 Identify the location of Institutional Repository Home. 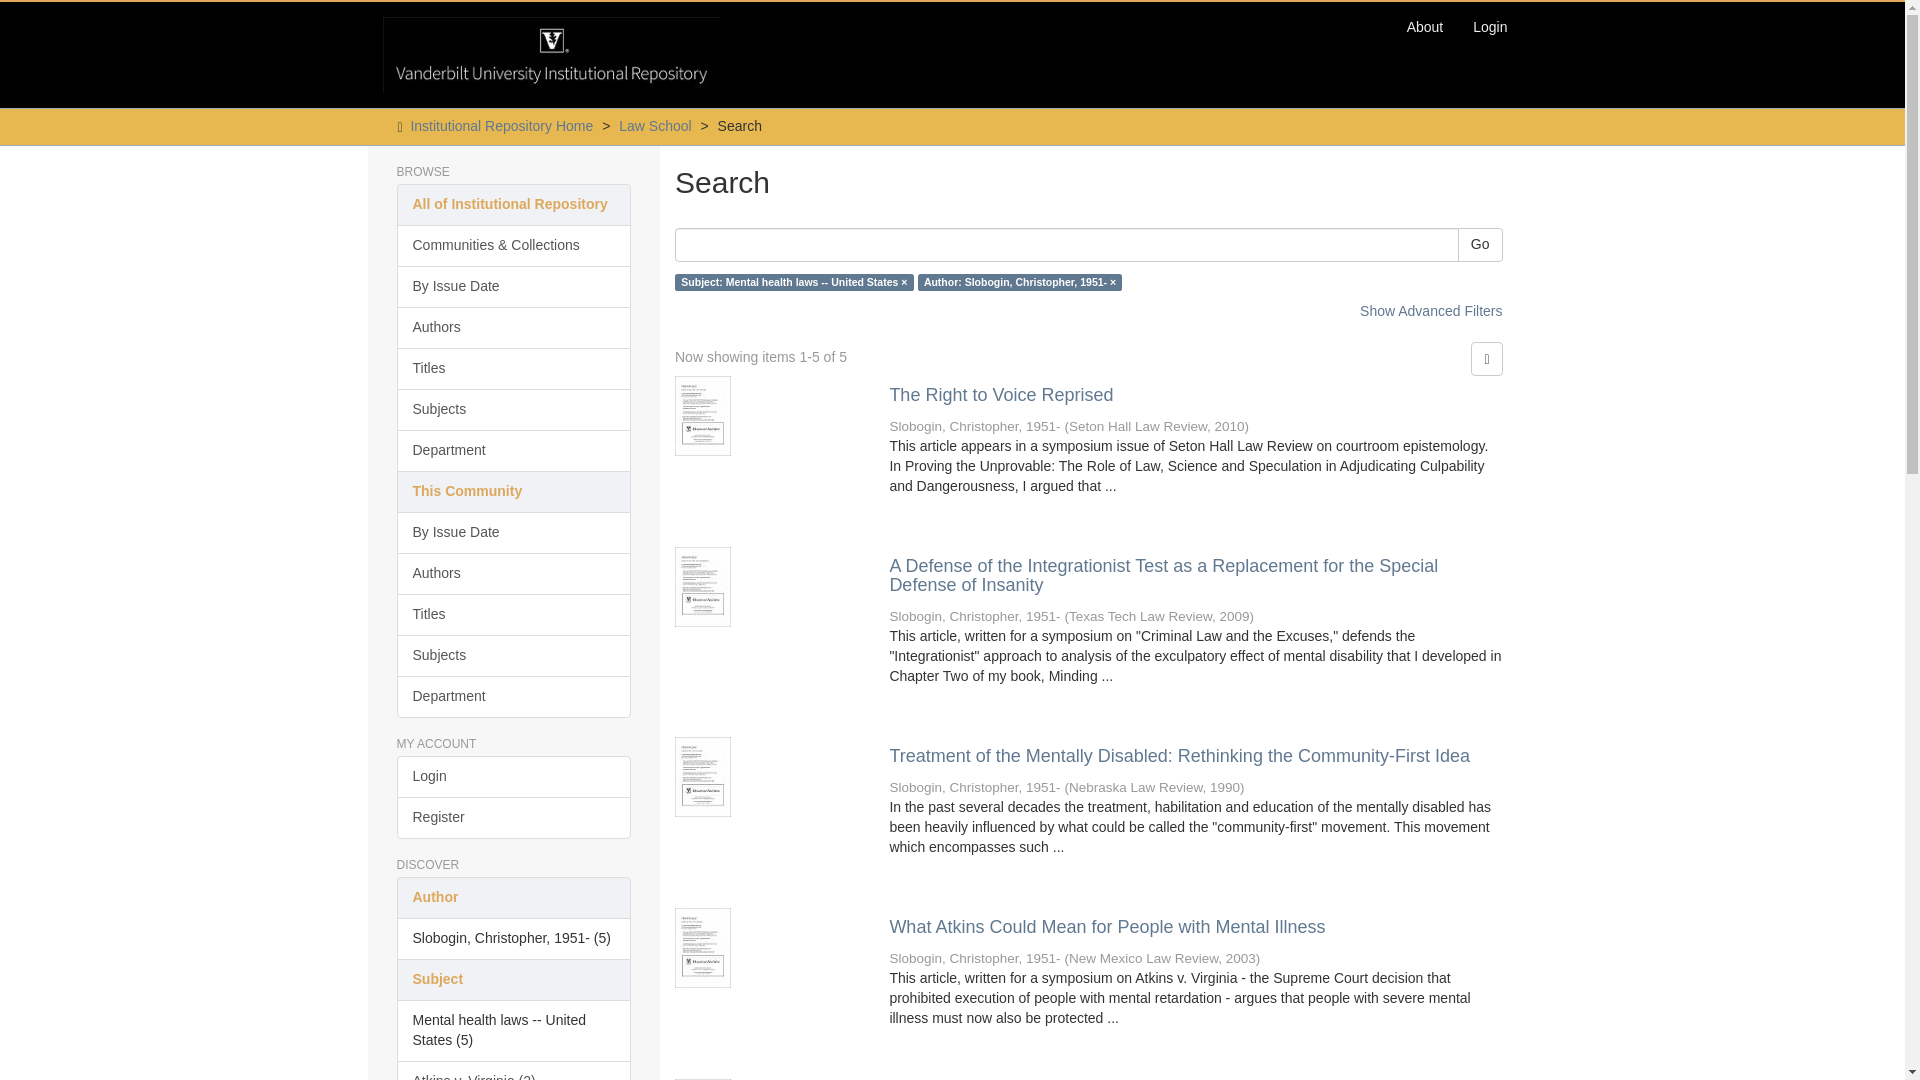
(502, 125).